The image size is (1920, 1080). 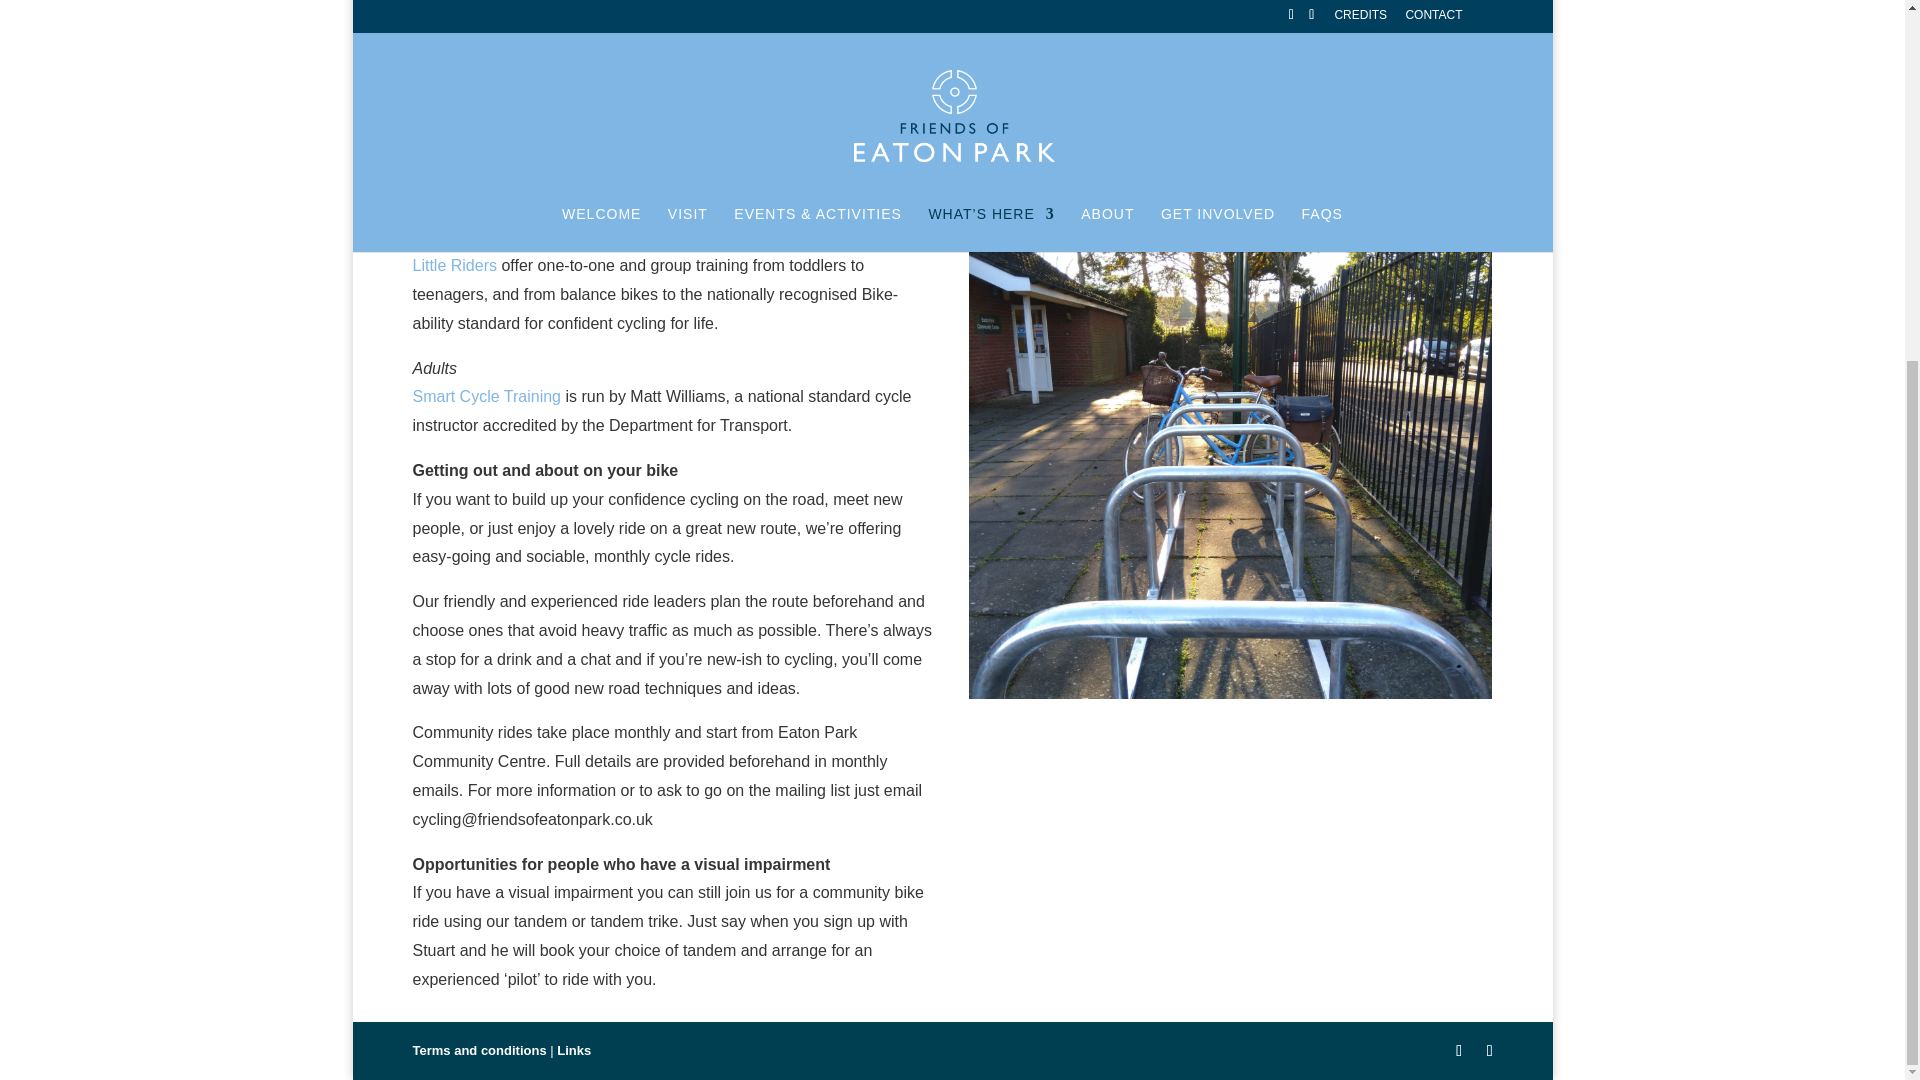 I want to click on Facebook page, so click(x=517, y=32).